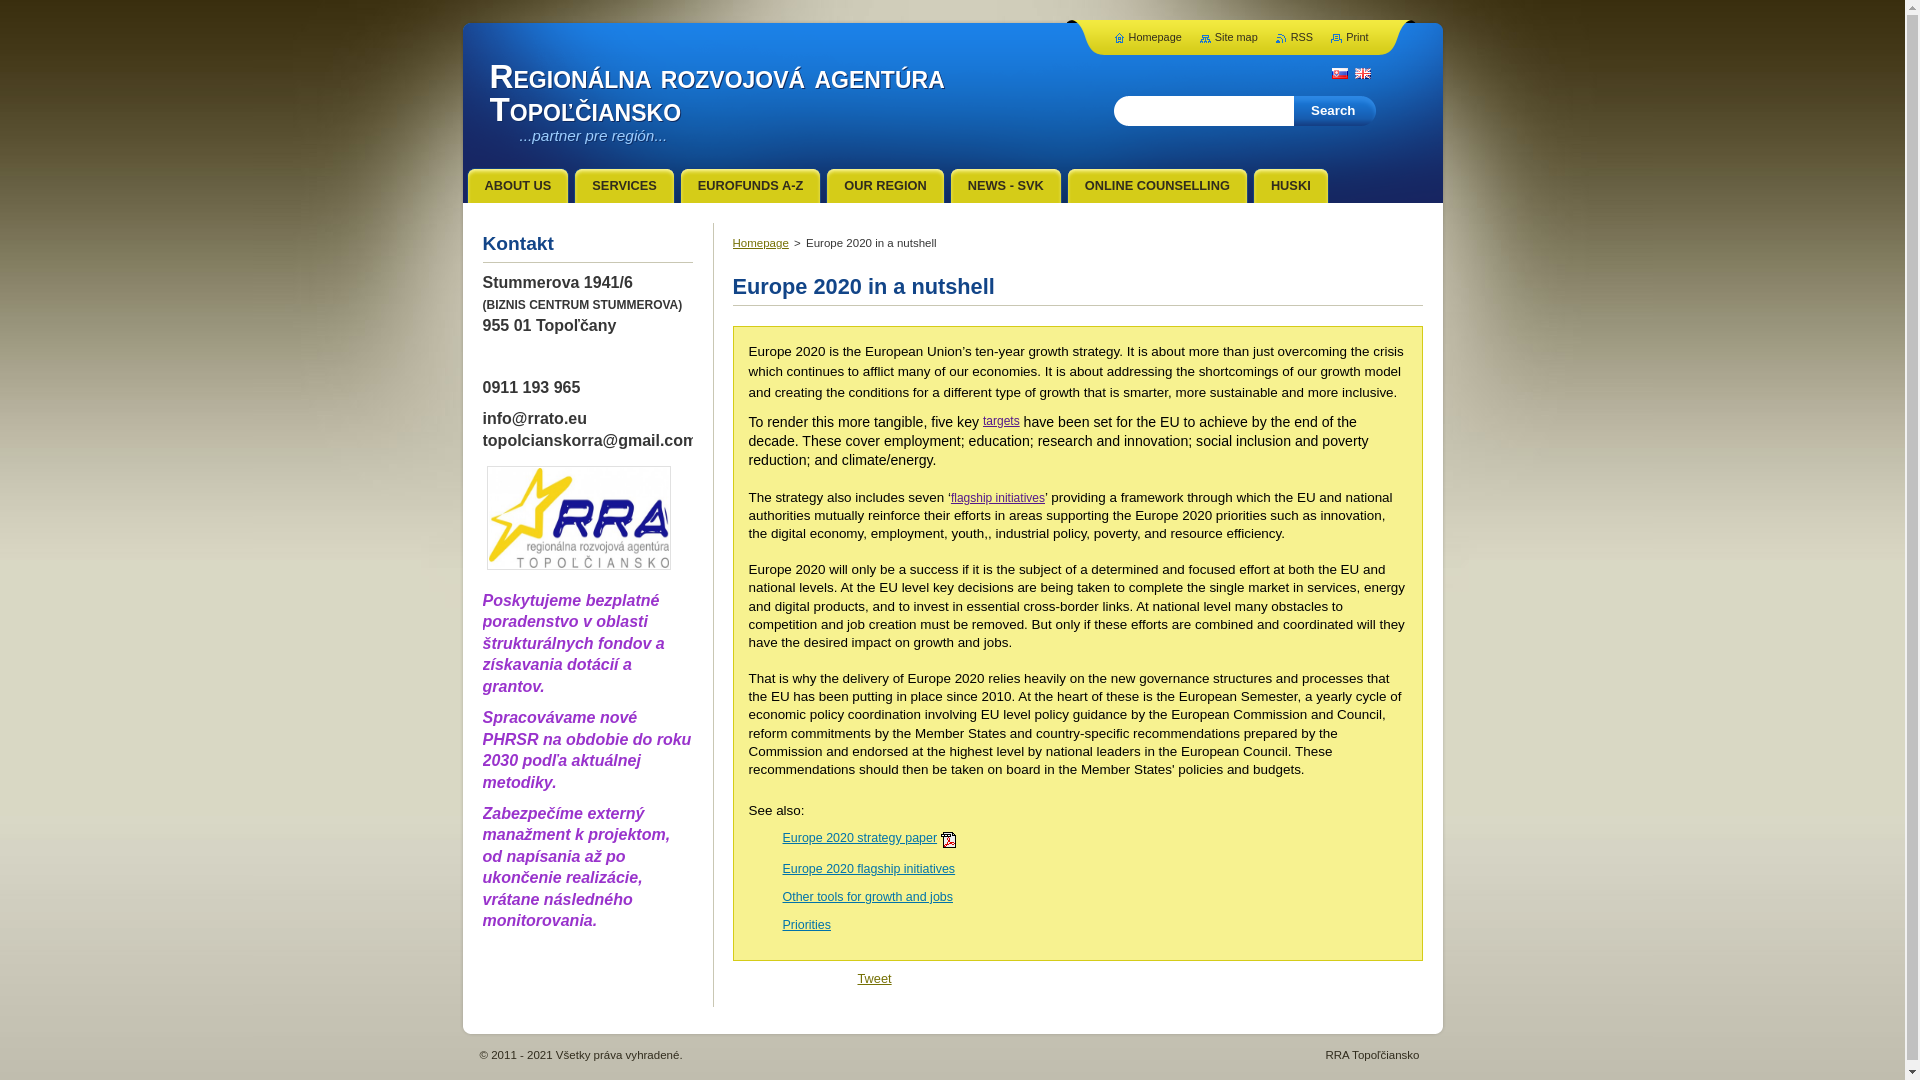 Image resolution: width=1920 pixels, height=1080 pixels. Describe the element at coordinates (1228, 37) in the screenshot. I see `Go to site map.` at that location.